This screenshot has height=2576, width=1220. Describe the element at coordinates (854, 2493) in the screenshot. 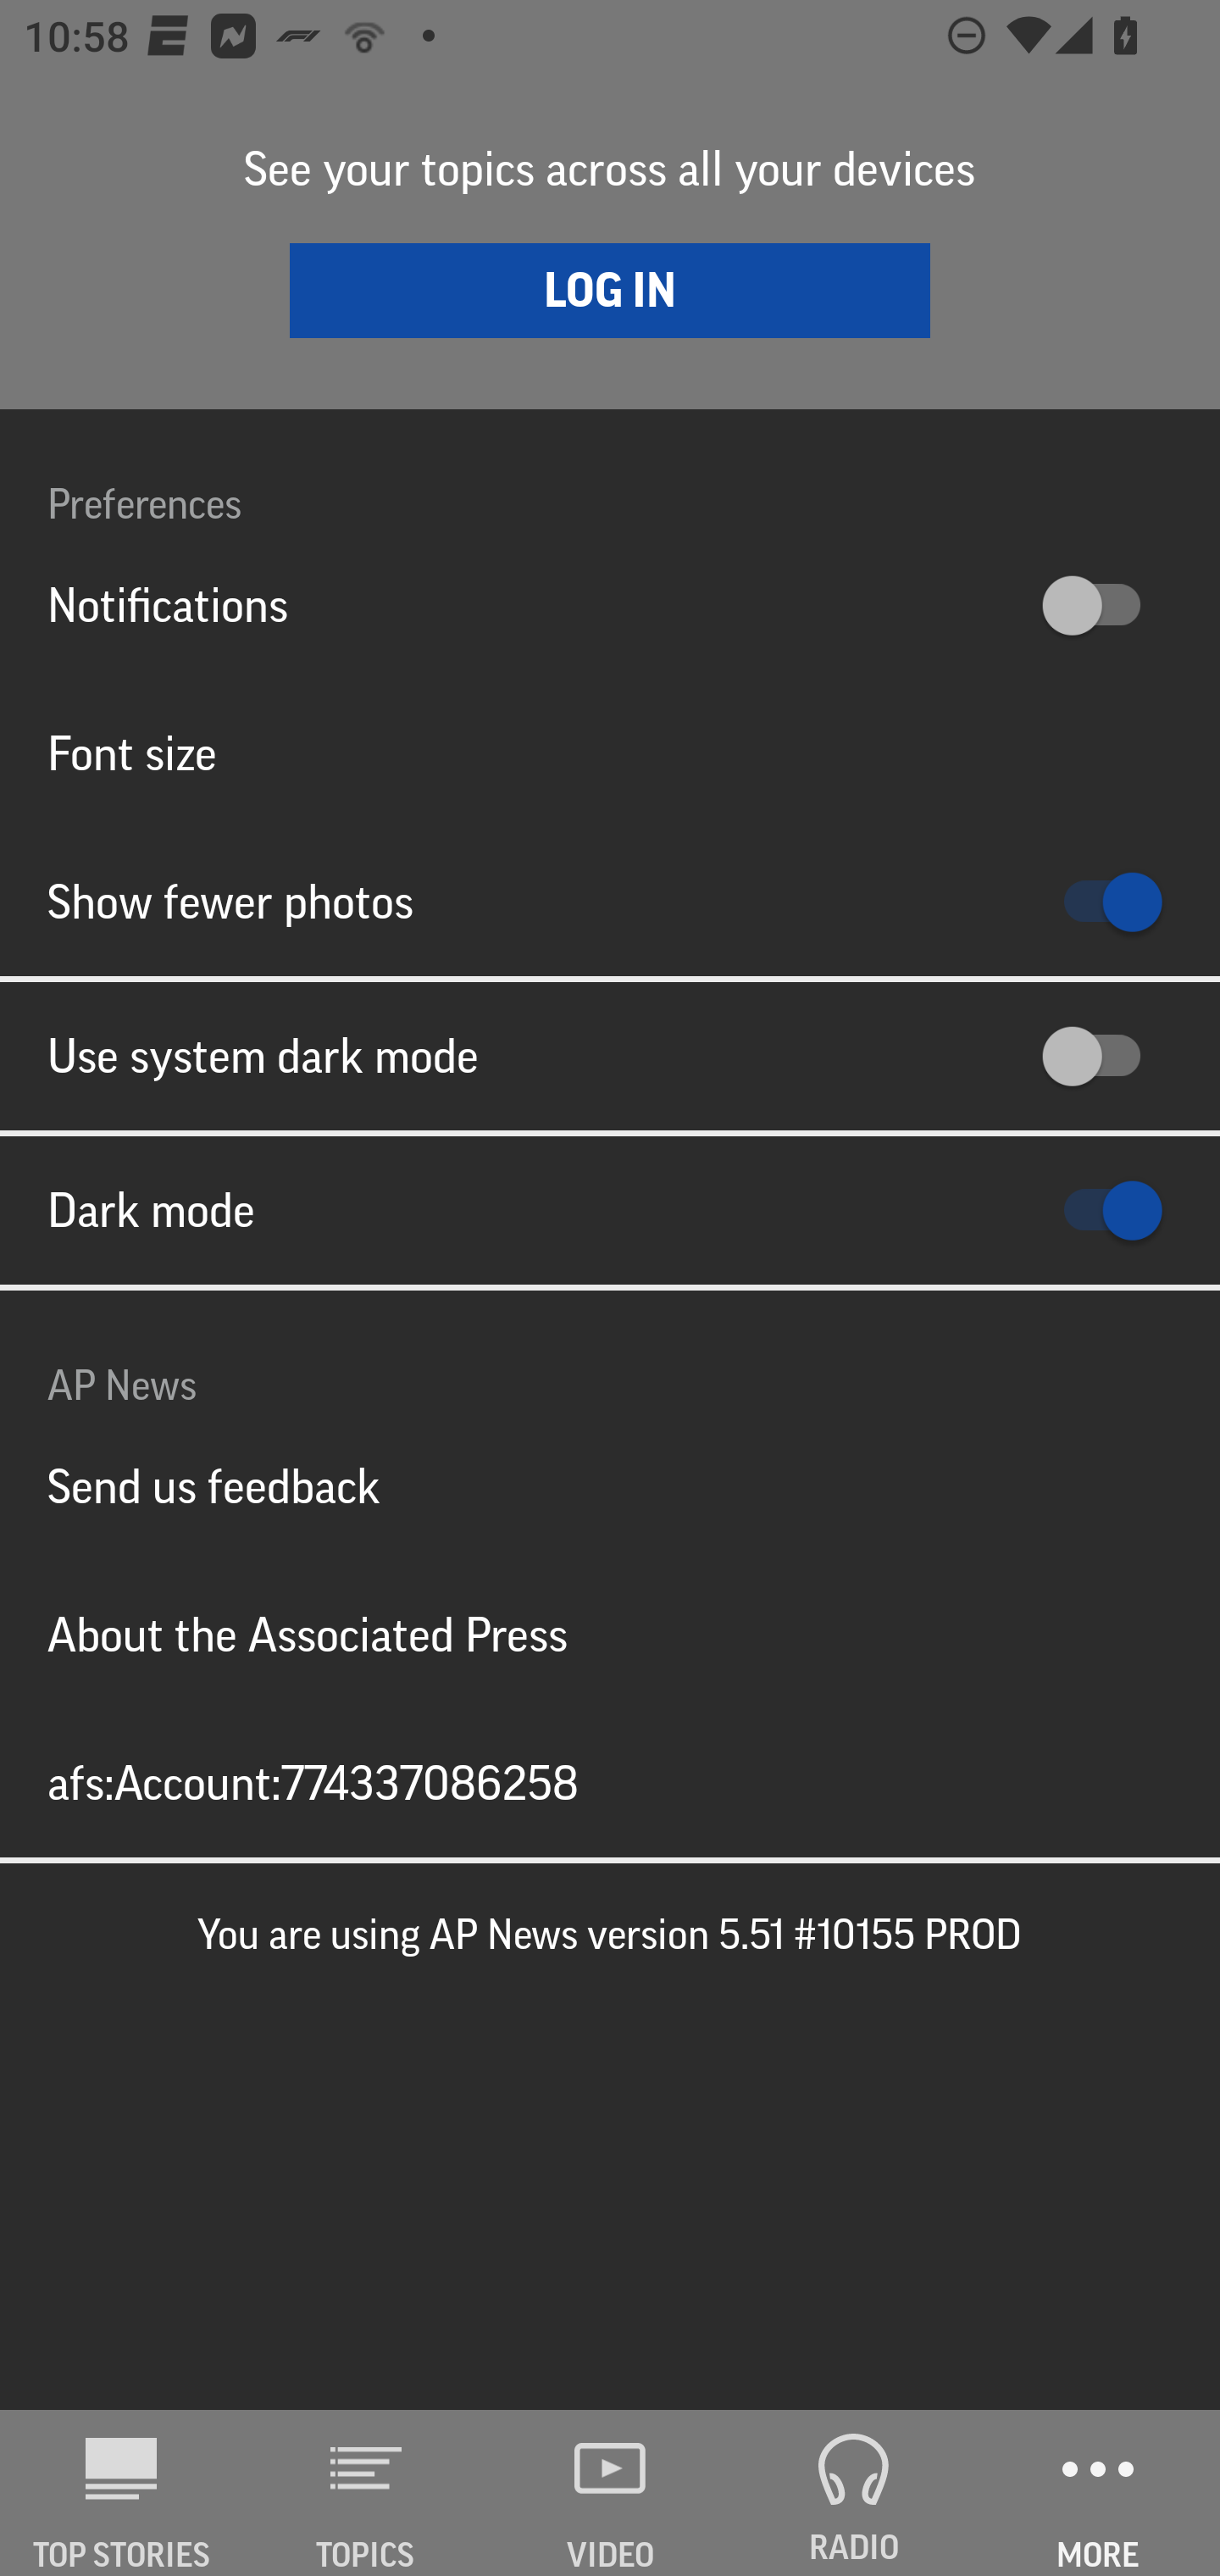

I see `RADIO` at that location.